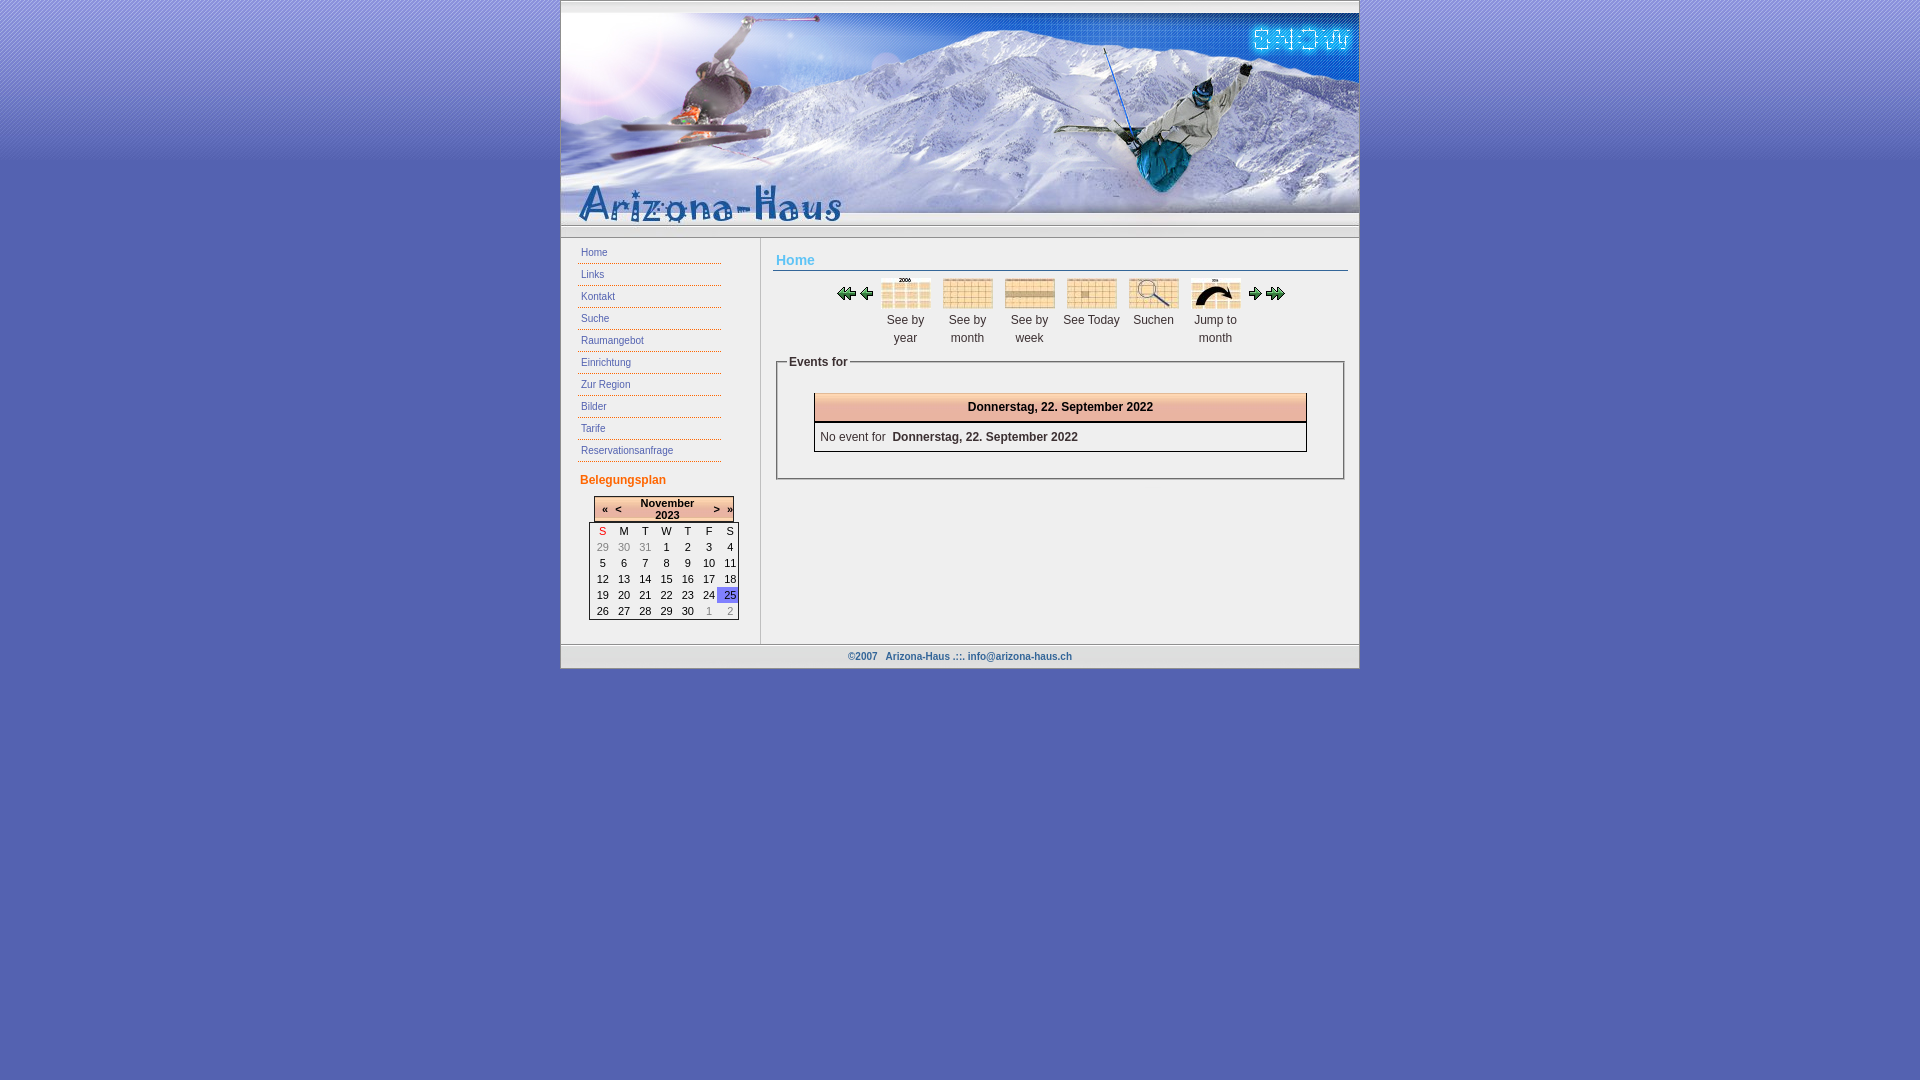 The width and height of the screenshot is (1920, 1080). I want to click on <, so click(618, 509).